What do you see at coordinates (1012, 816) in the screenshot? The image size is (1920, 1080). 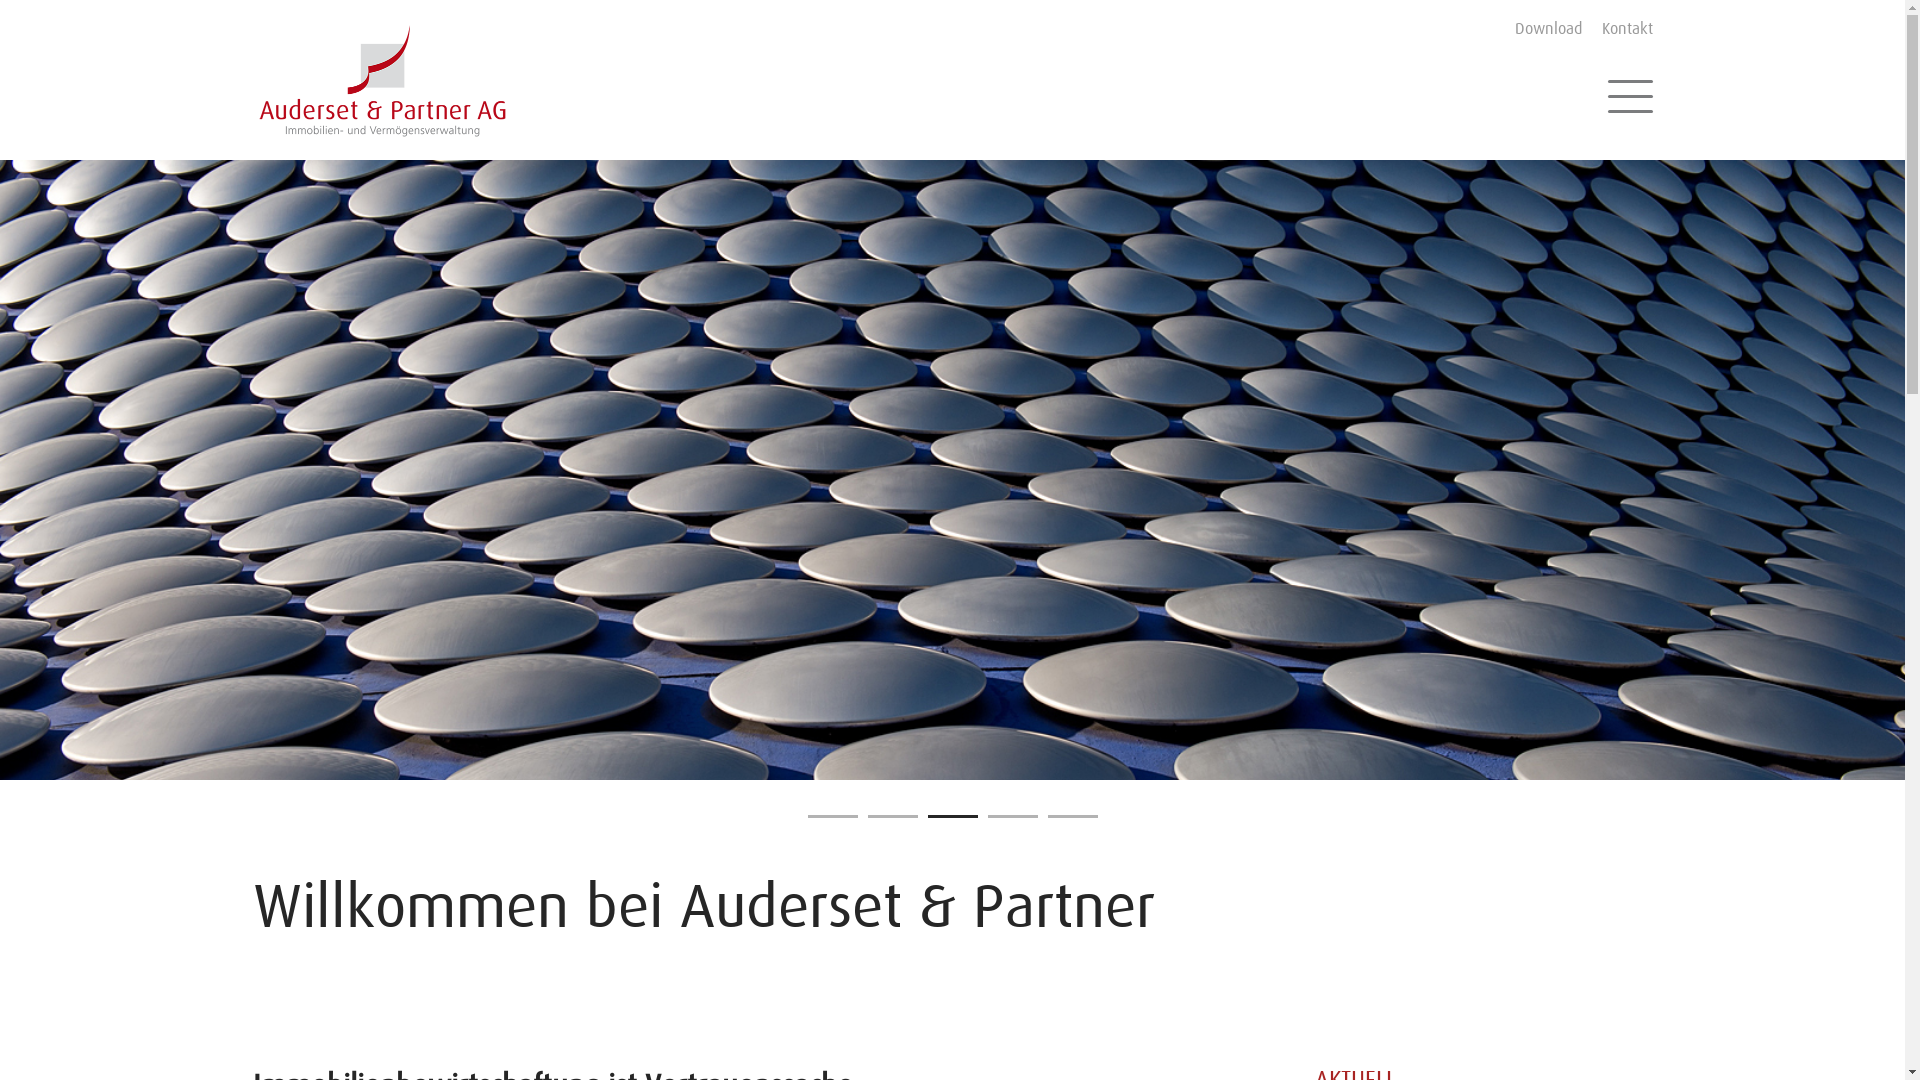 I see `4` at bounding box center [1012, 816].